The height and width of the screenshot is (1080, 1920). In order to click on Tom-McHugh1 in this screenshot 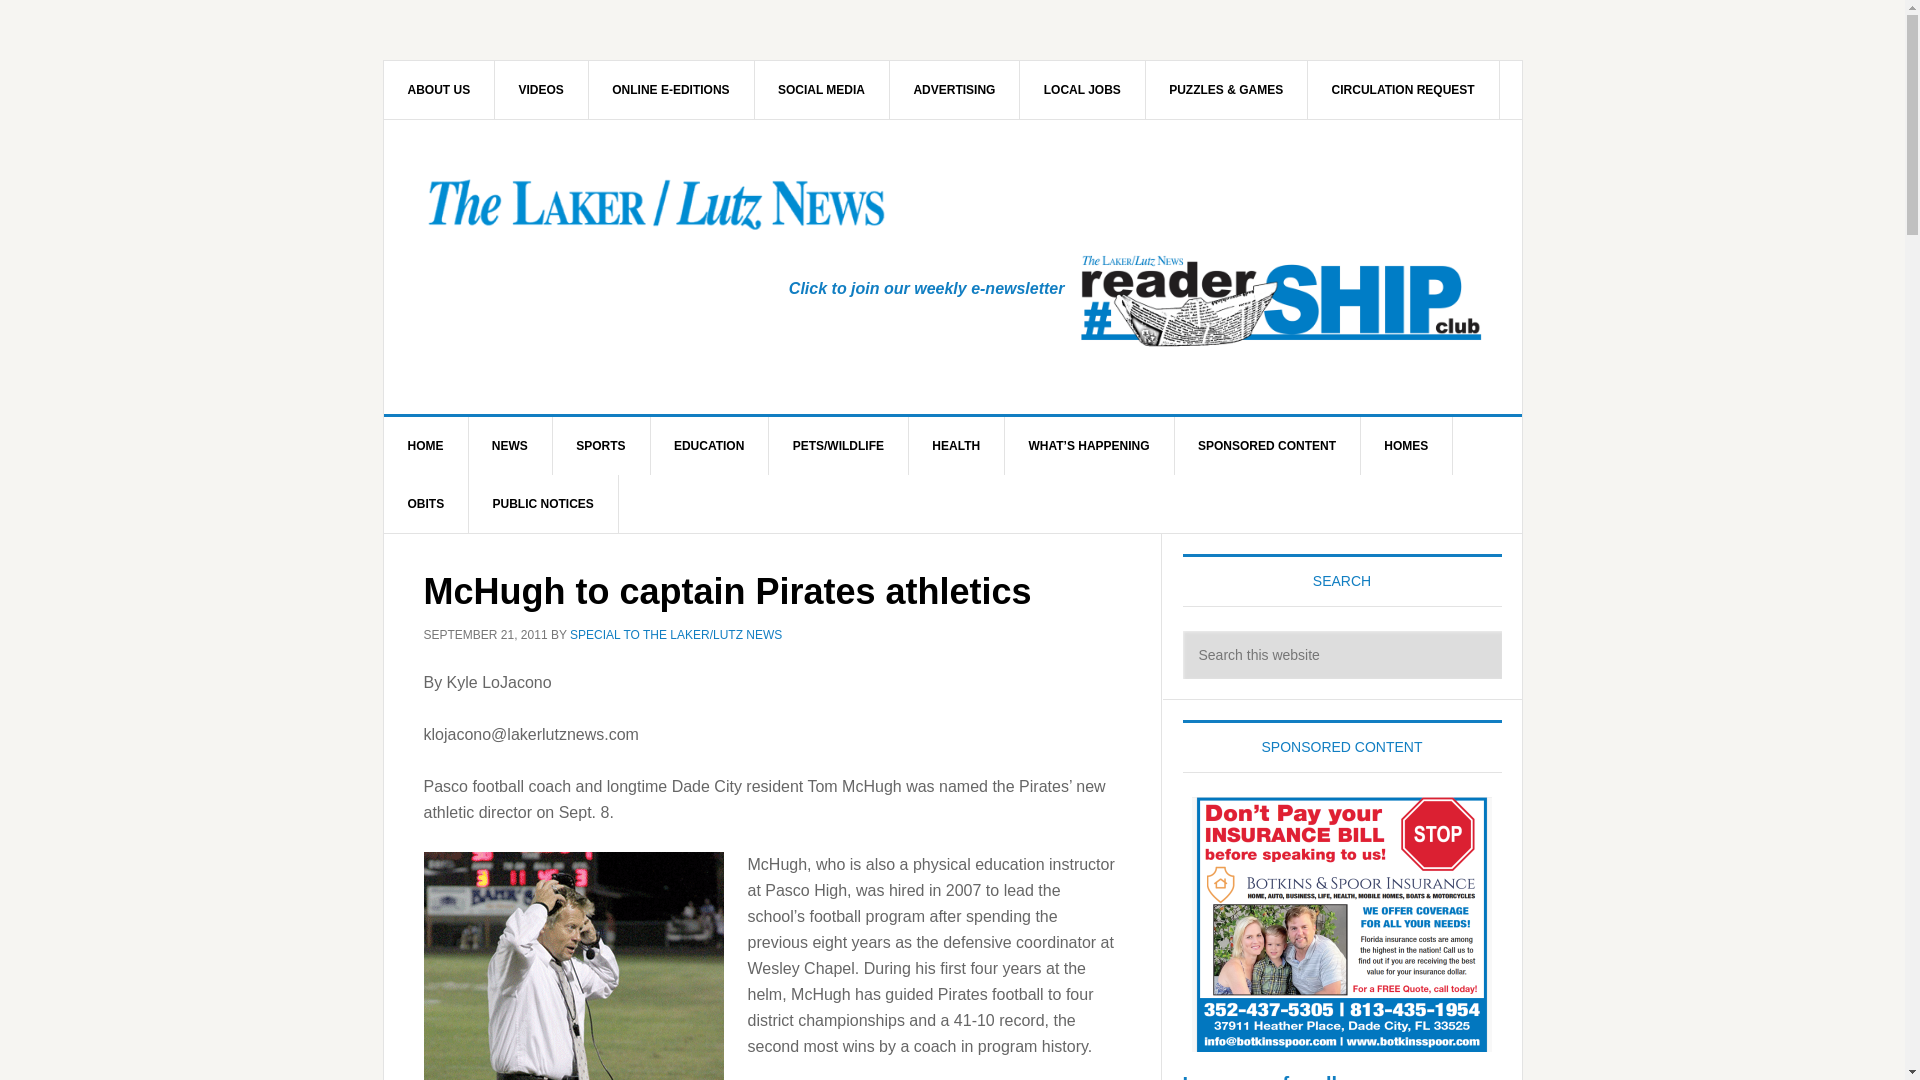, I will do `click(574, 966)`.